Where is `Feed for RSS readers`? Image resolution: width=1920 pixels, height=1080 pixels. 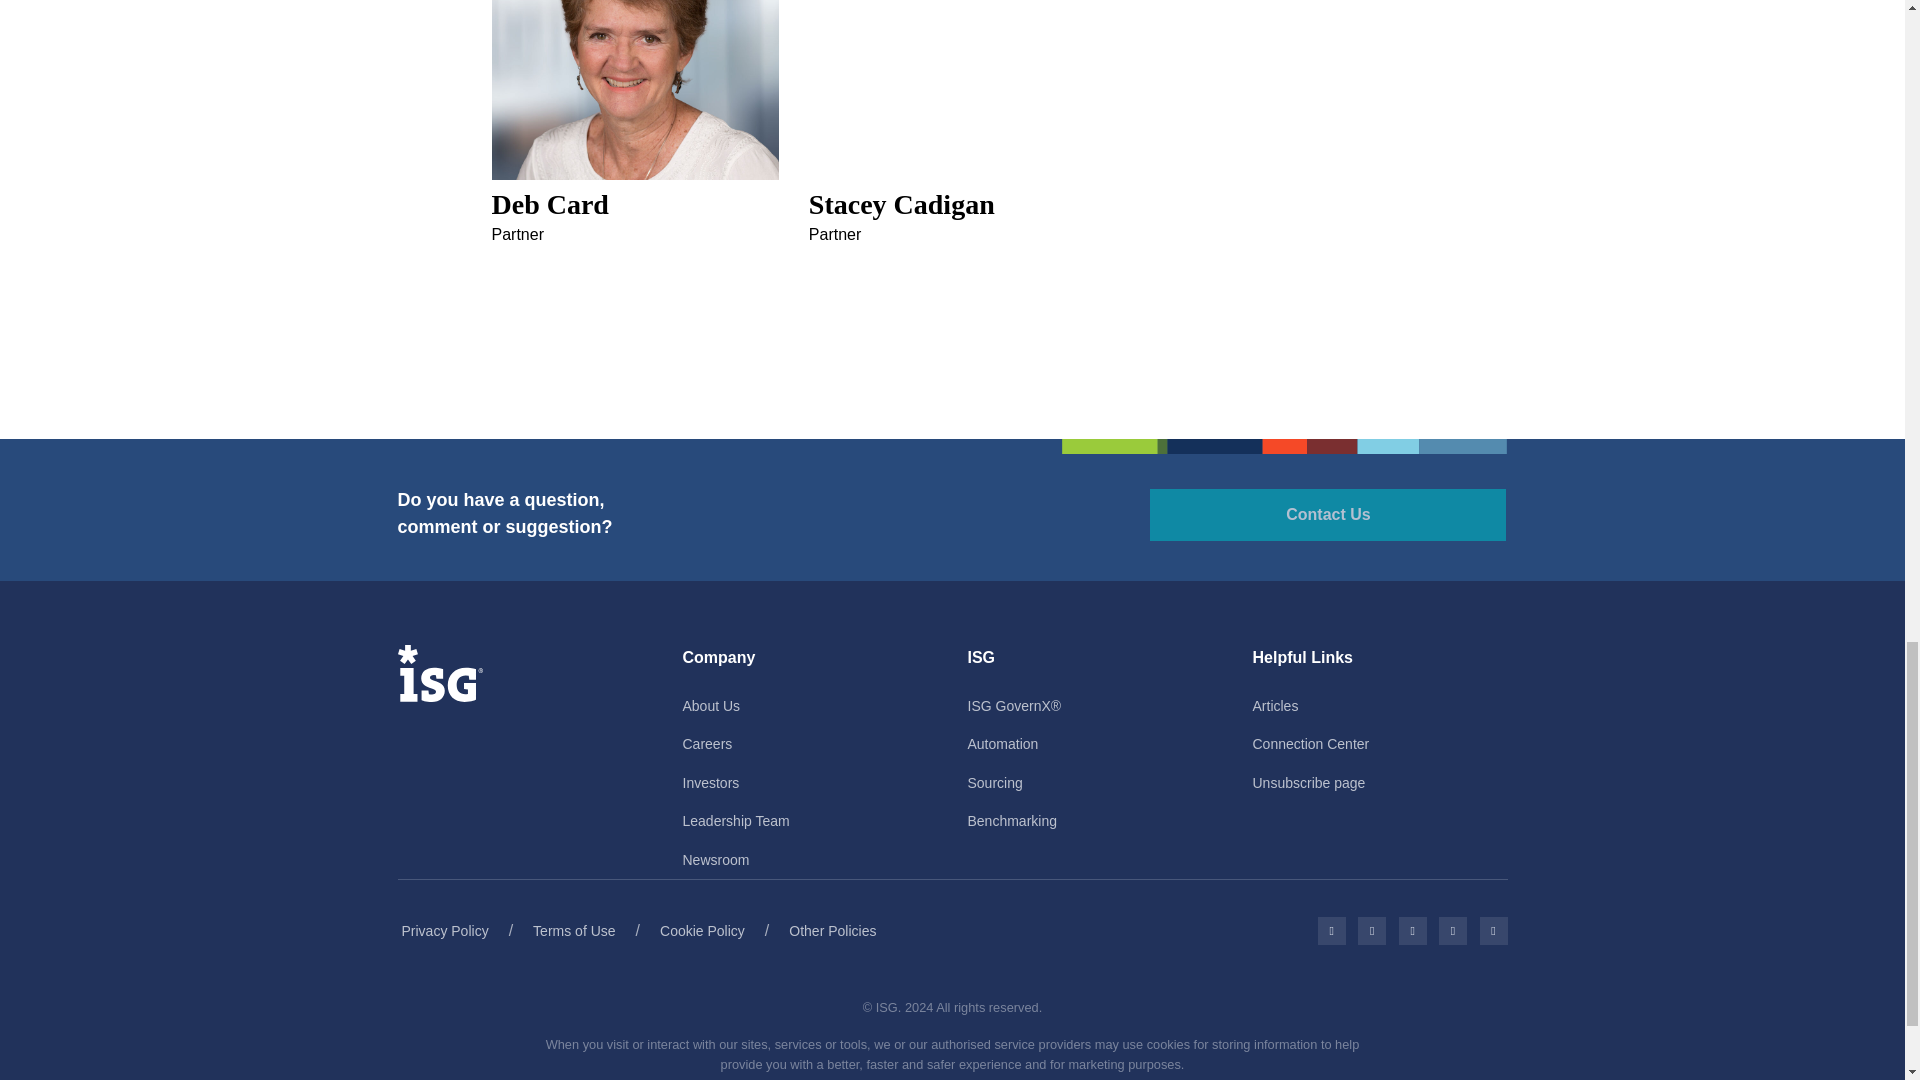
Feed for RSS readers is located at coordinates (1494, 930).